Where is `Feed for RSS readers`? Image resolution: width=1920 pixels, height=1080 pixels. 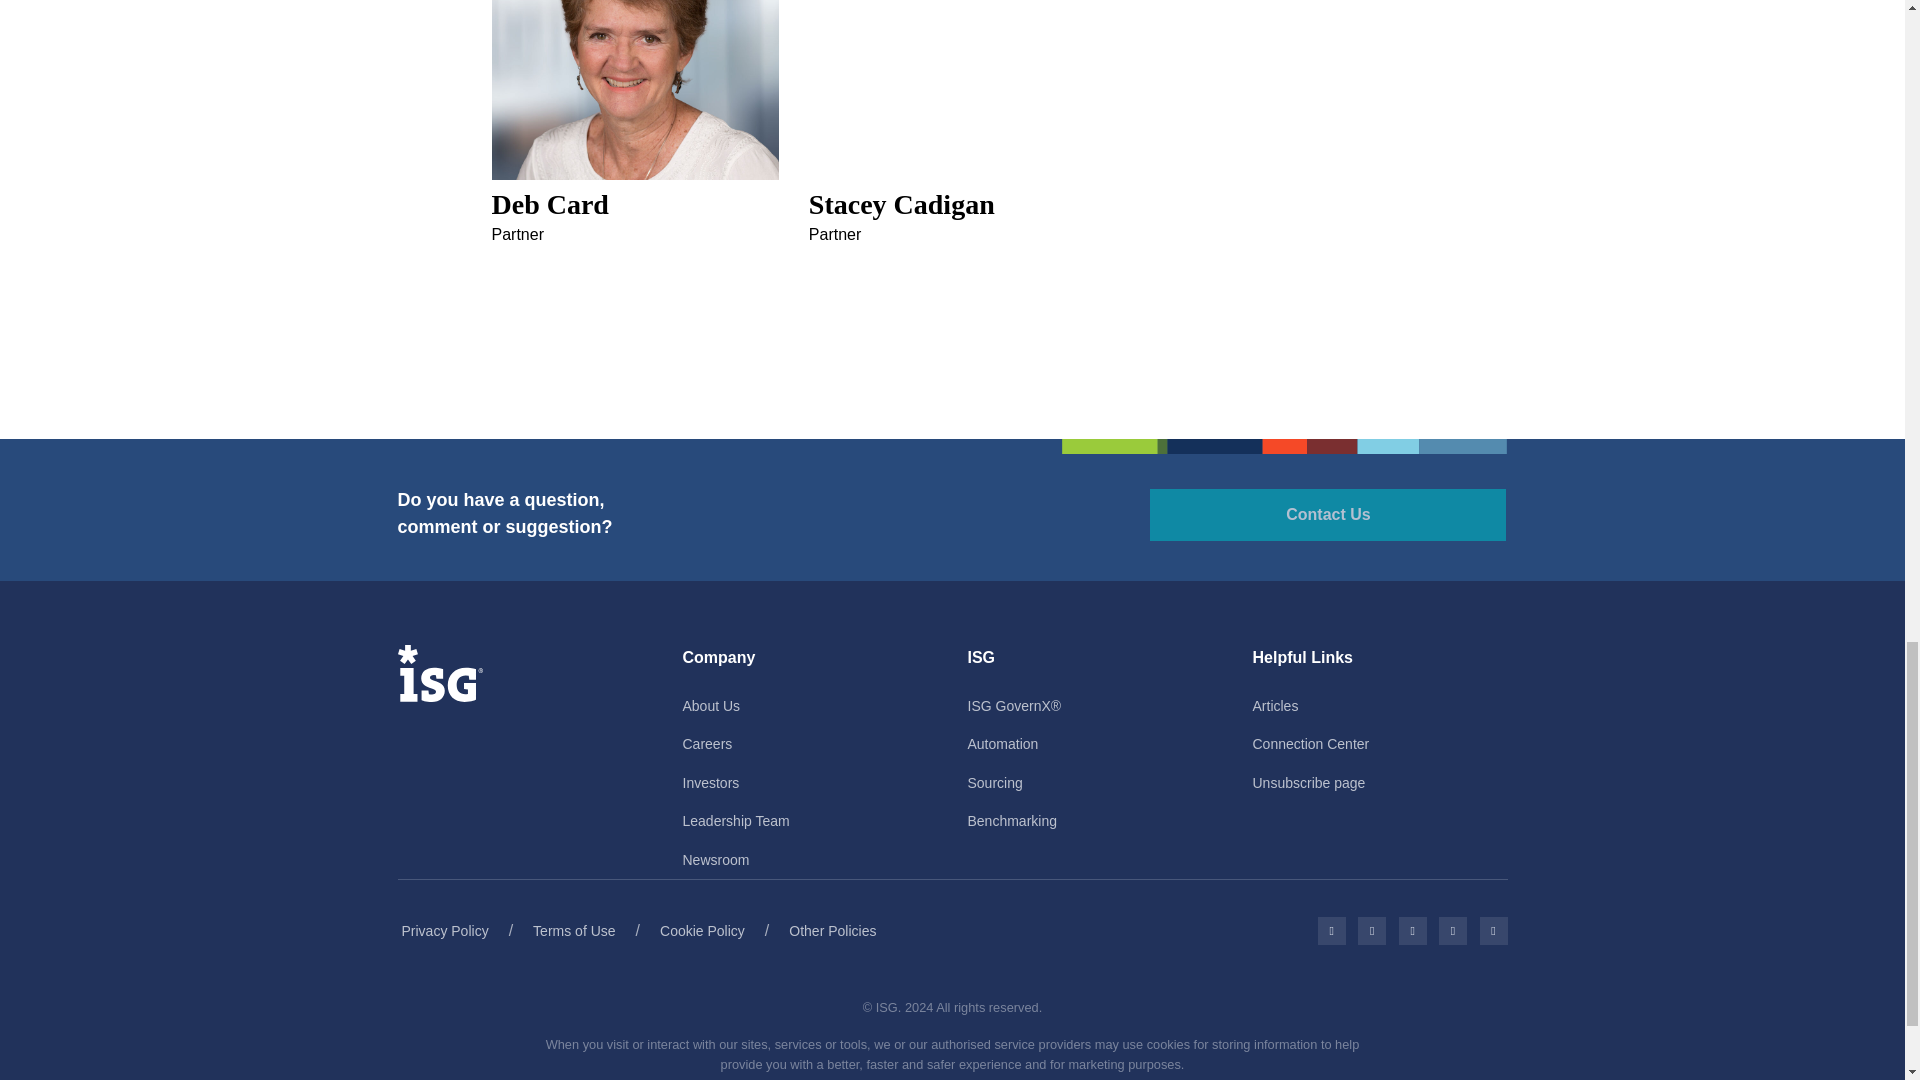
Feed for RSS readers is located at coordinates (1494, 930).